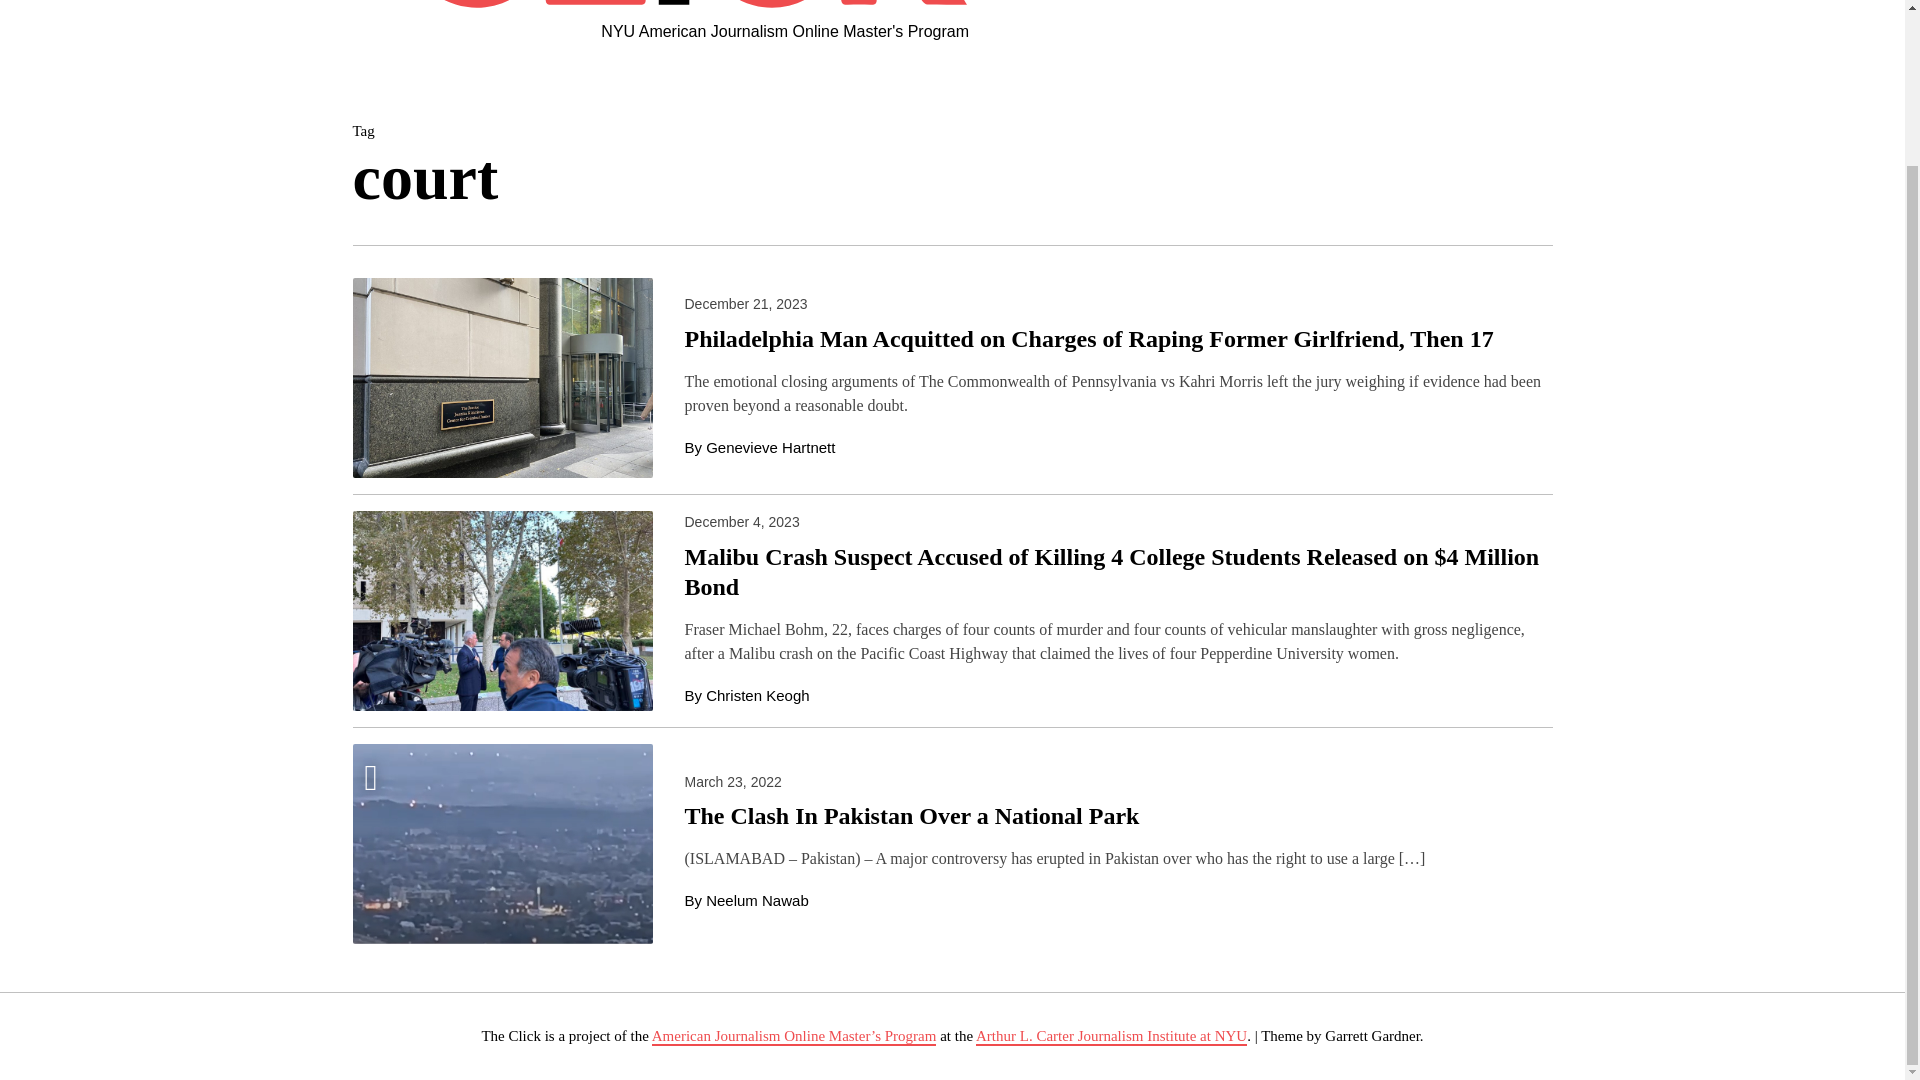 This screenshot has width=1920, height=1080. What do you see at coordinates (1110, 1037) in the screenshot?
I see `Arthur L. Carter Journalism Institute at NYU` at bounding box center [1110, 1037].